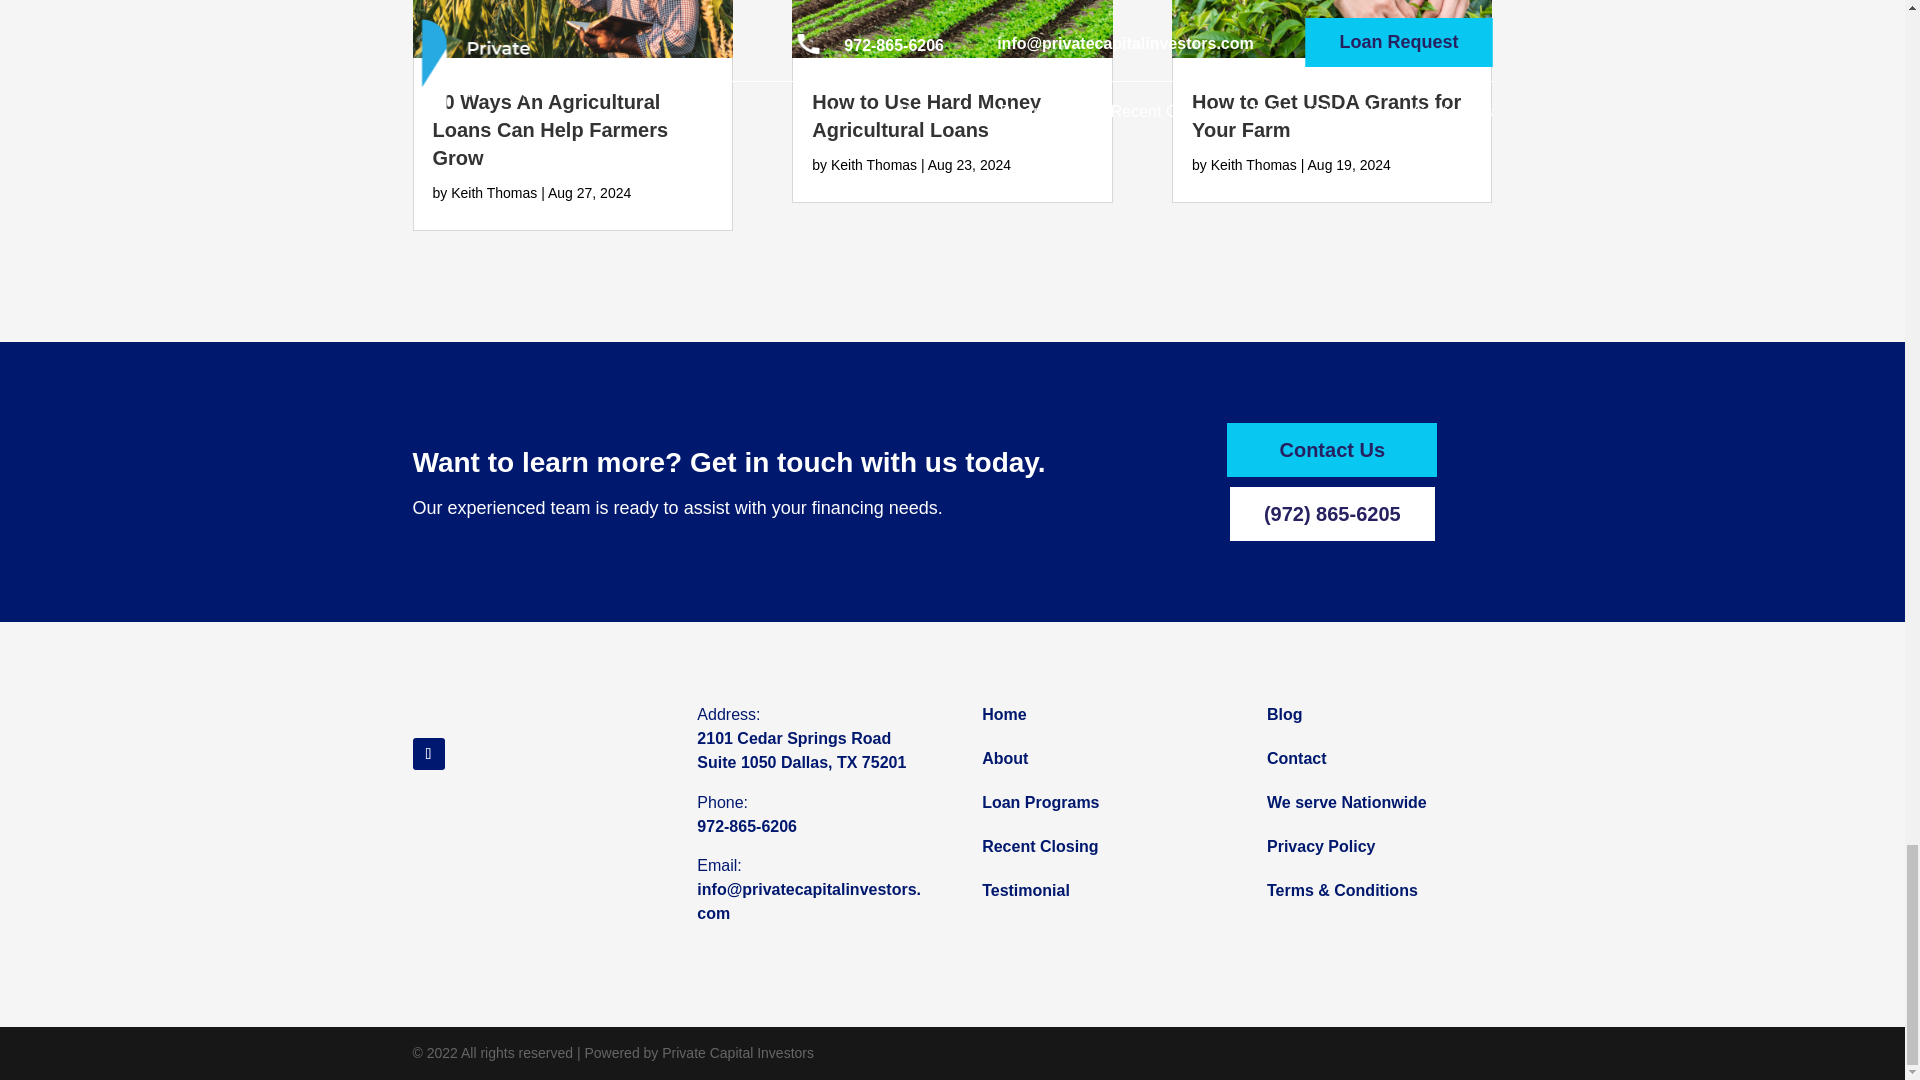 This screenshot has height=1080, width=1920. Describe the element at coordinates (1254, 164) in the screenshot. I see `Keith Thomas` at that location.